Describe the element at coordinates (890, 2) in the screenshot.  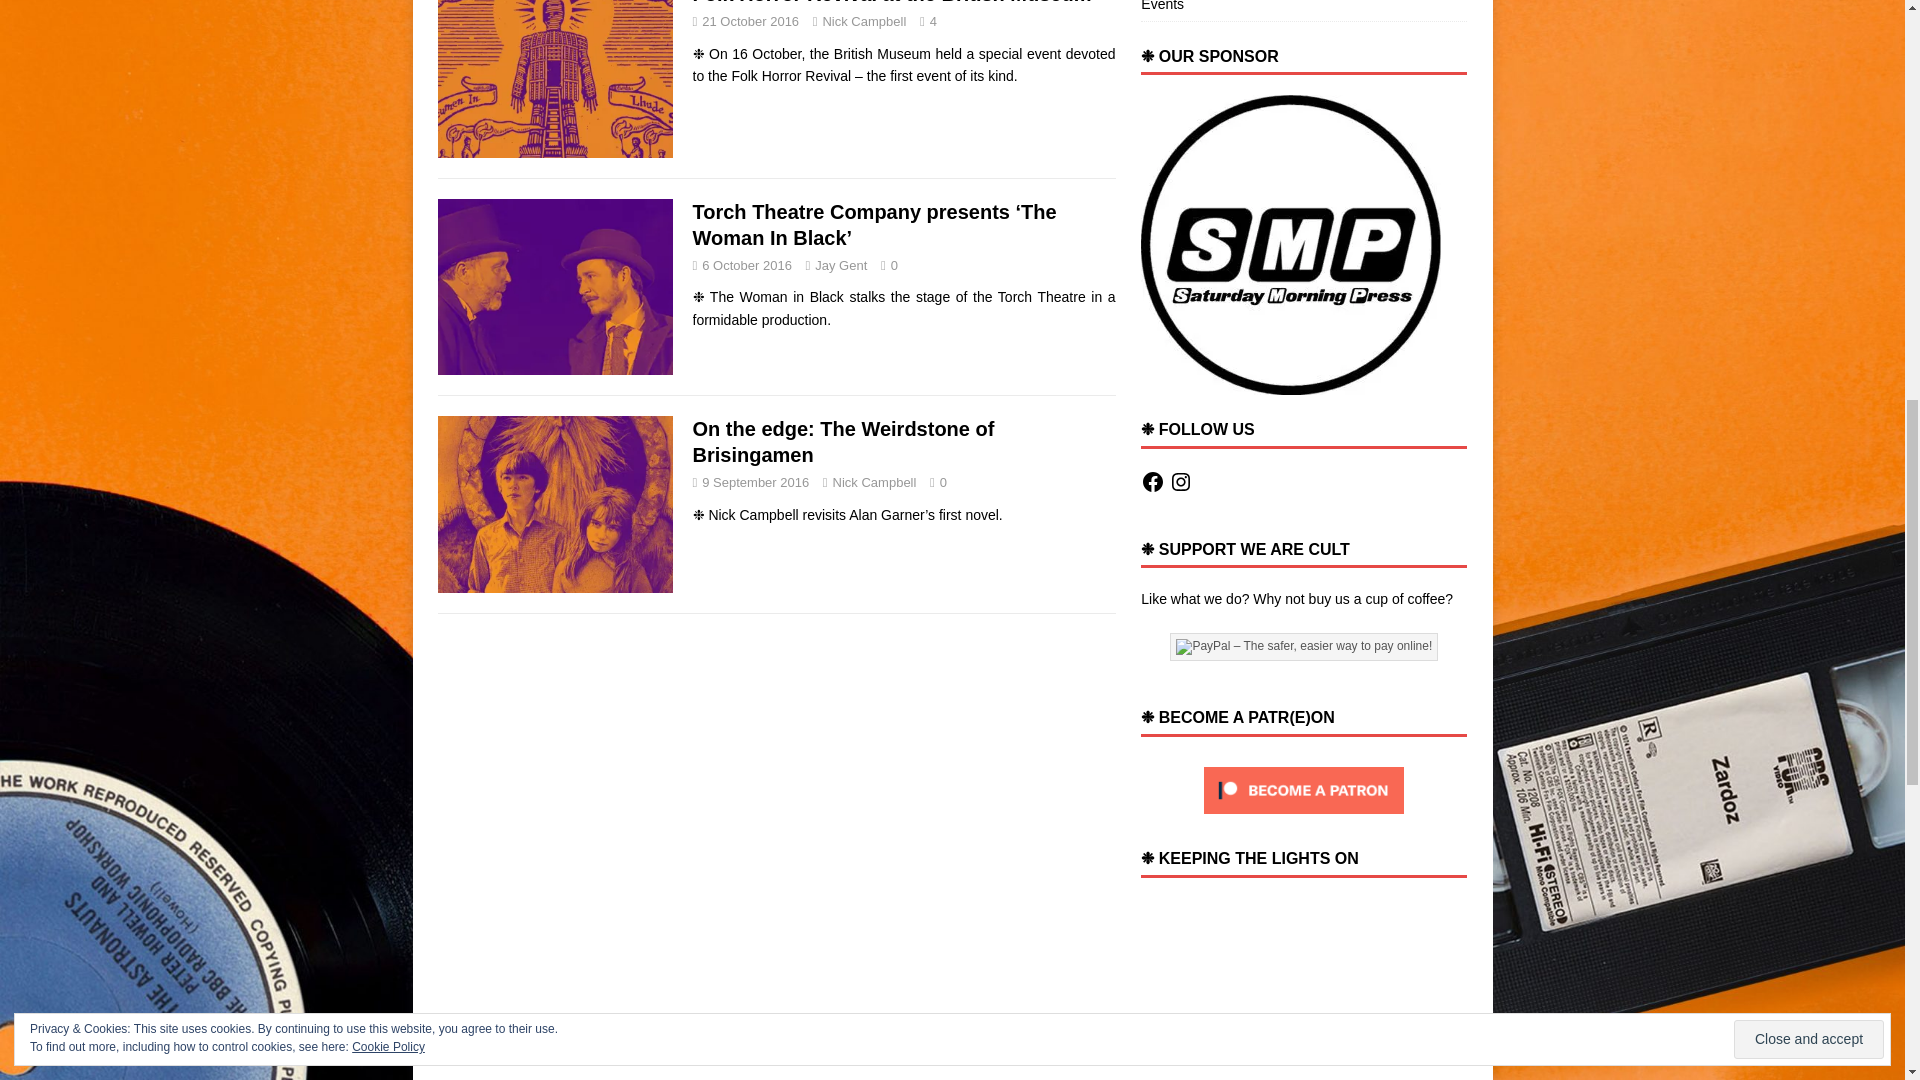
I see `Folk Horror Revival at the British Museum` at that location.